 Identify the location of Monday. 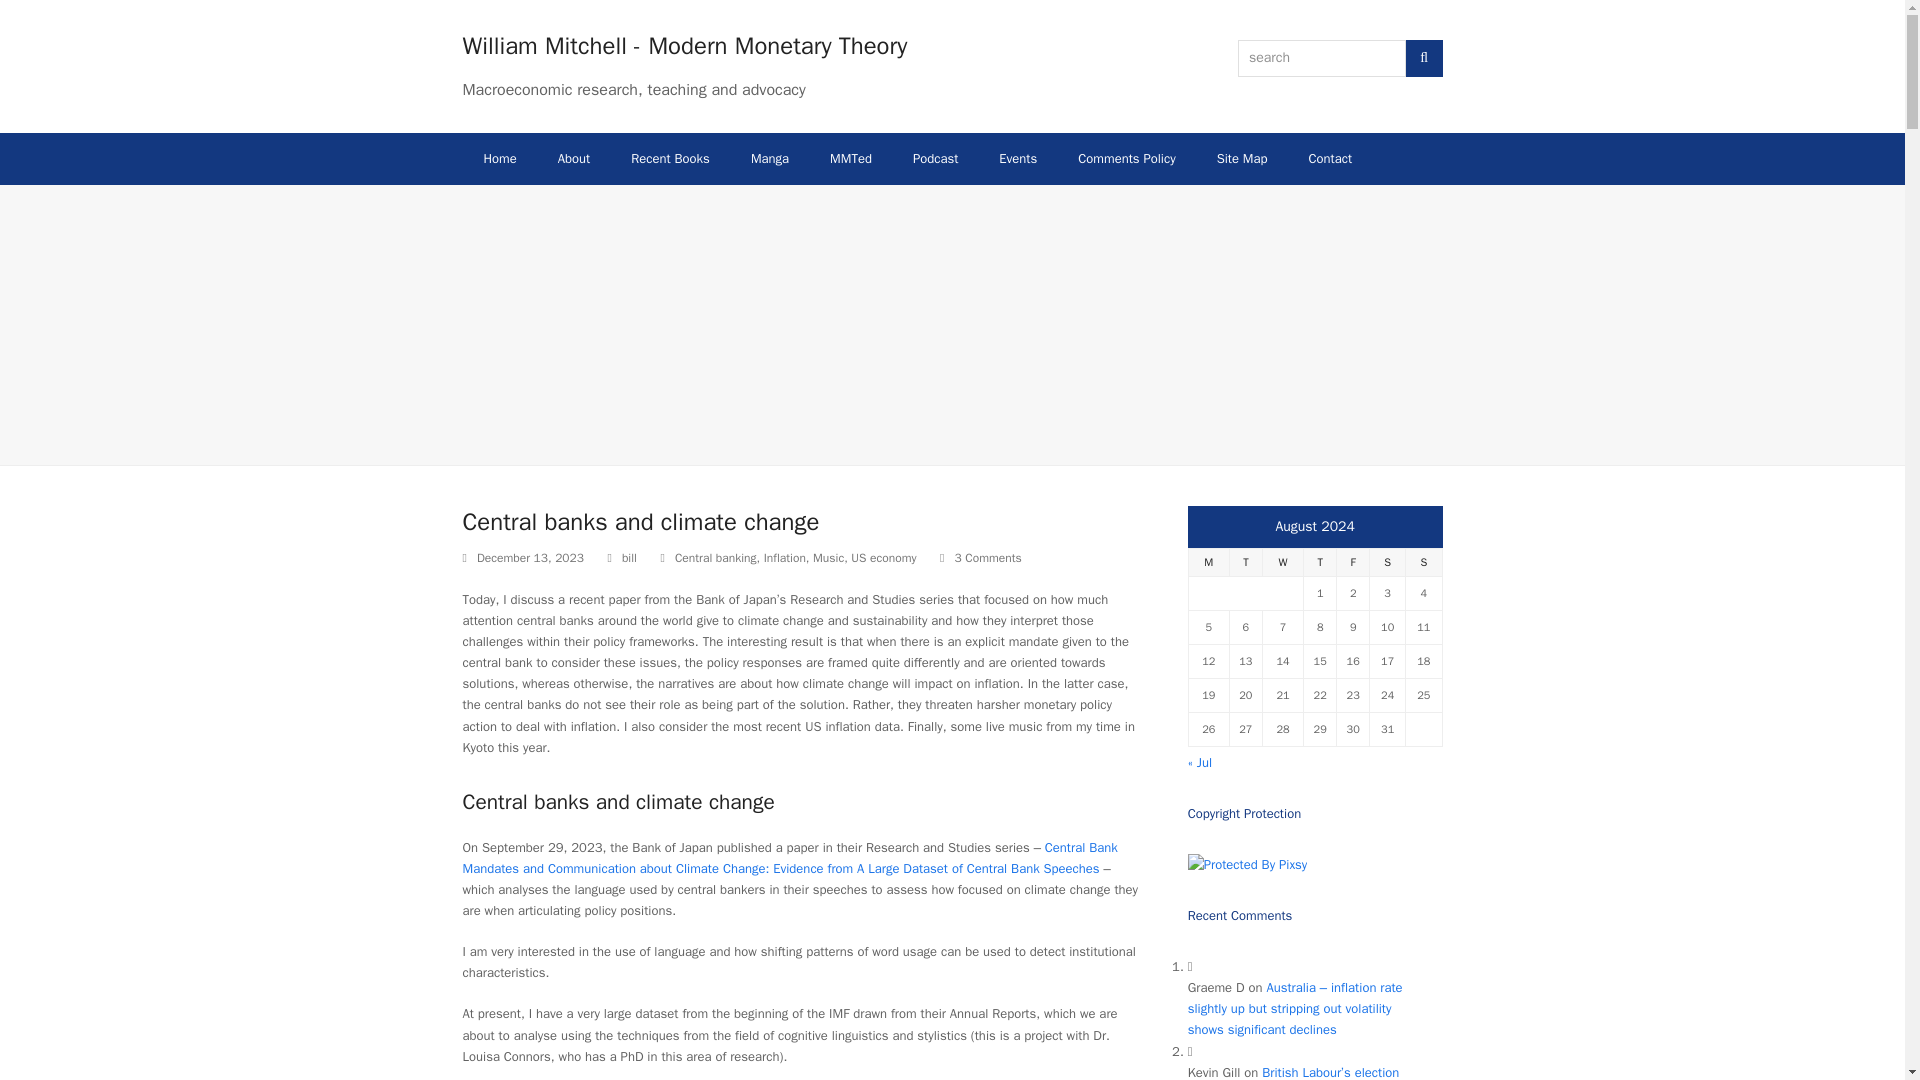
(1208, 562).